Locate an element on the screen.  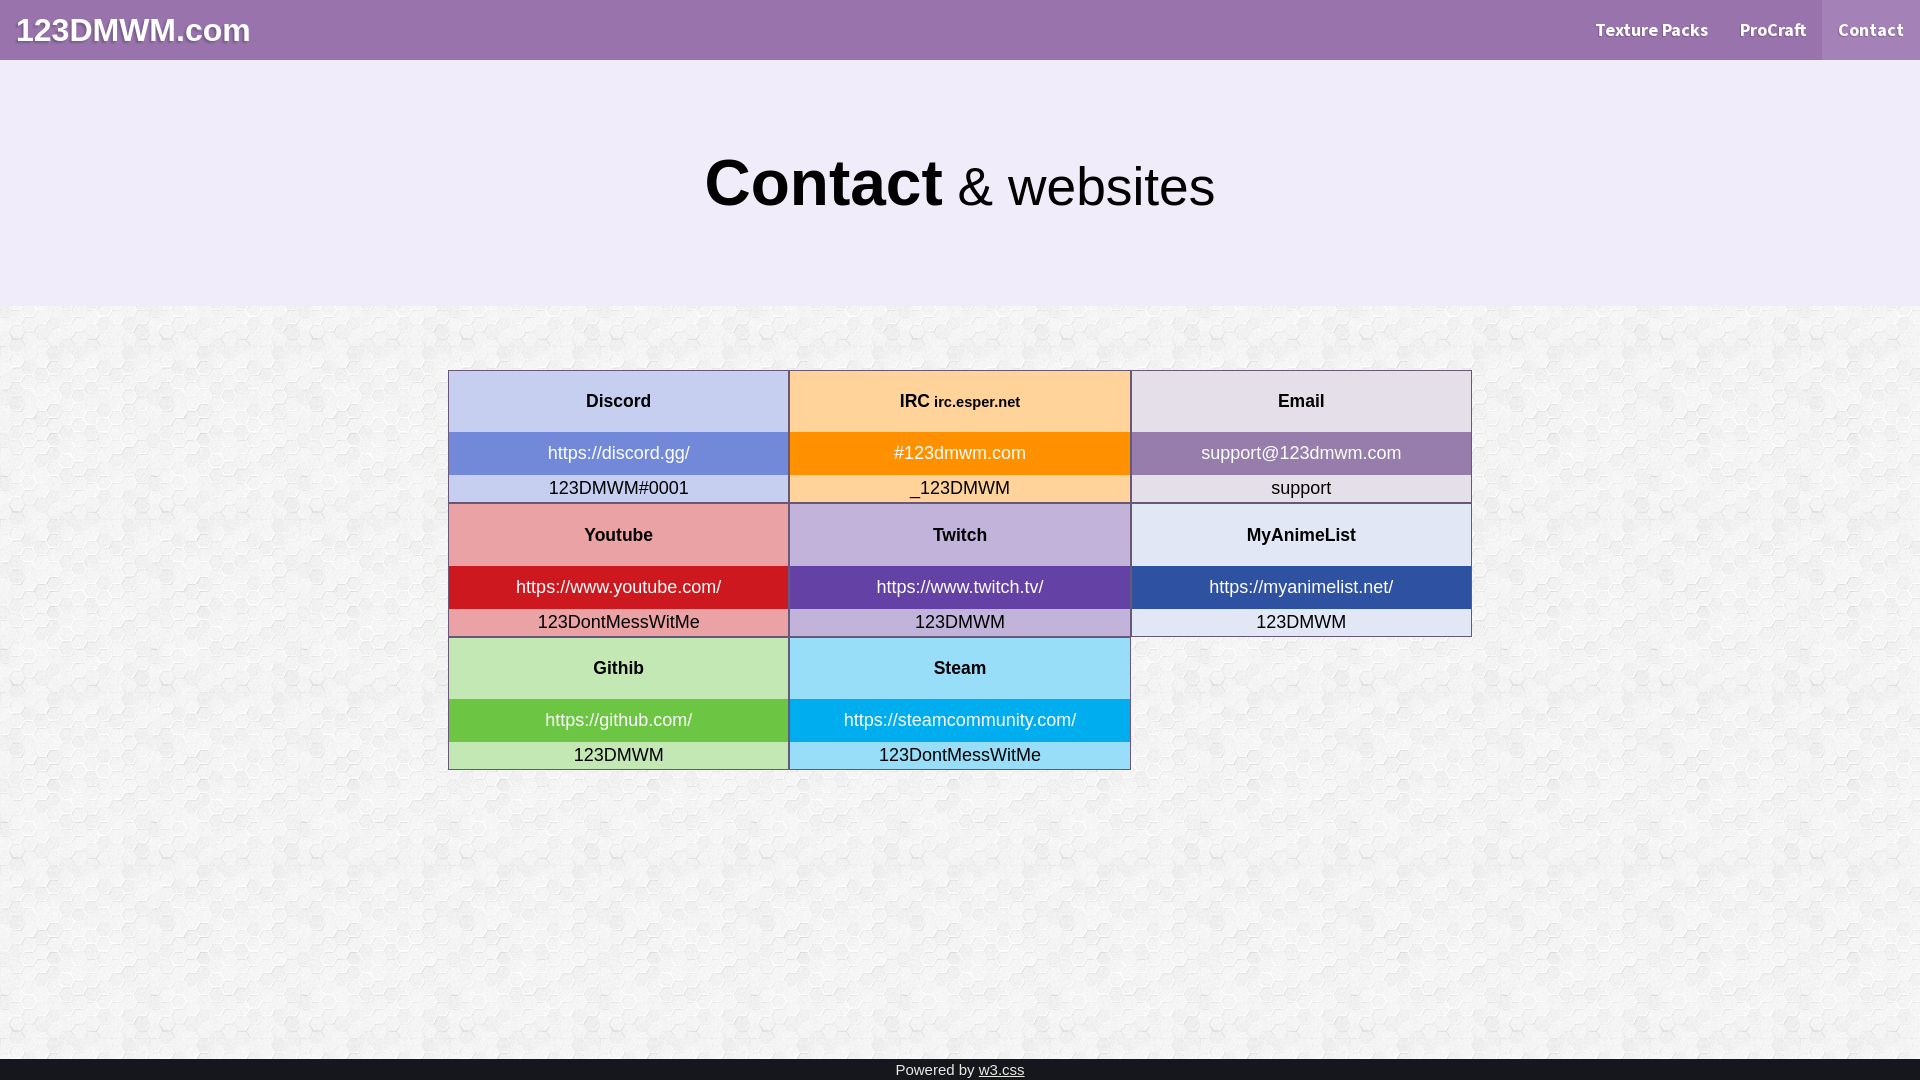
123DMWM.com is located at coordinates (134, 30).